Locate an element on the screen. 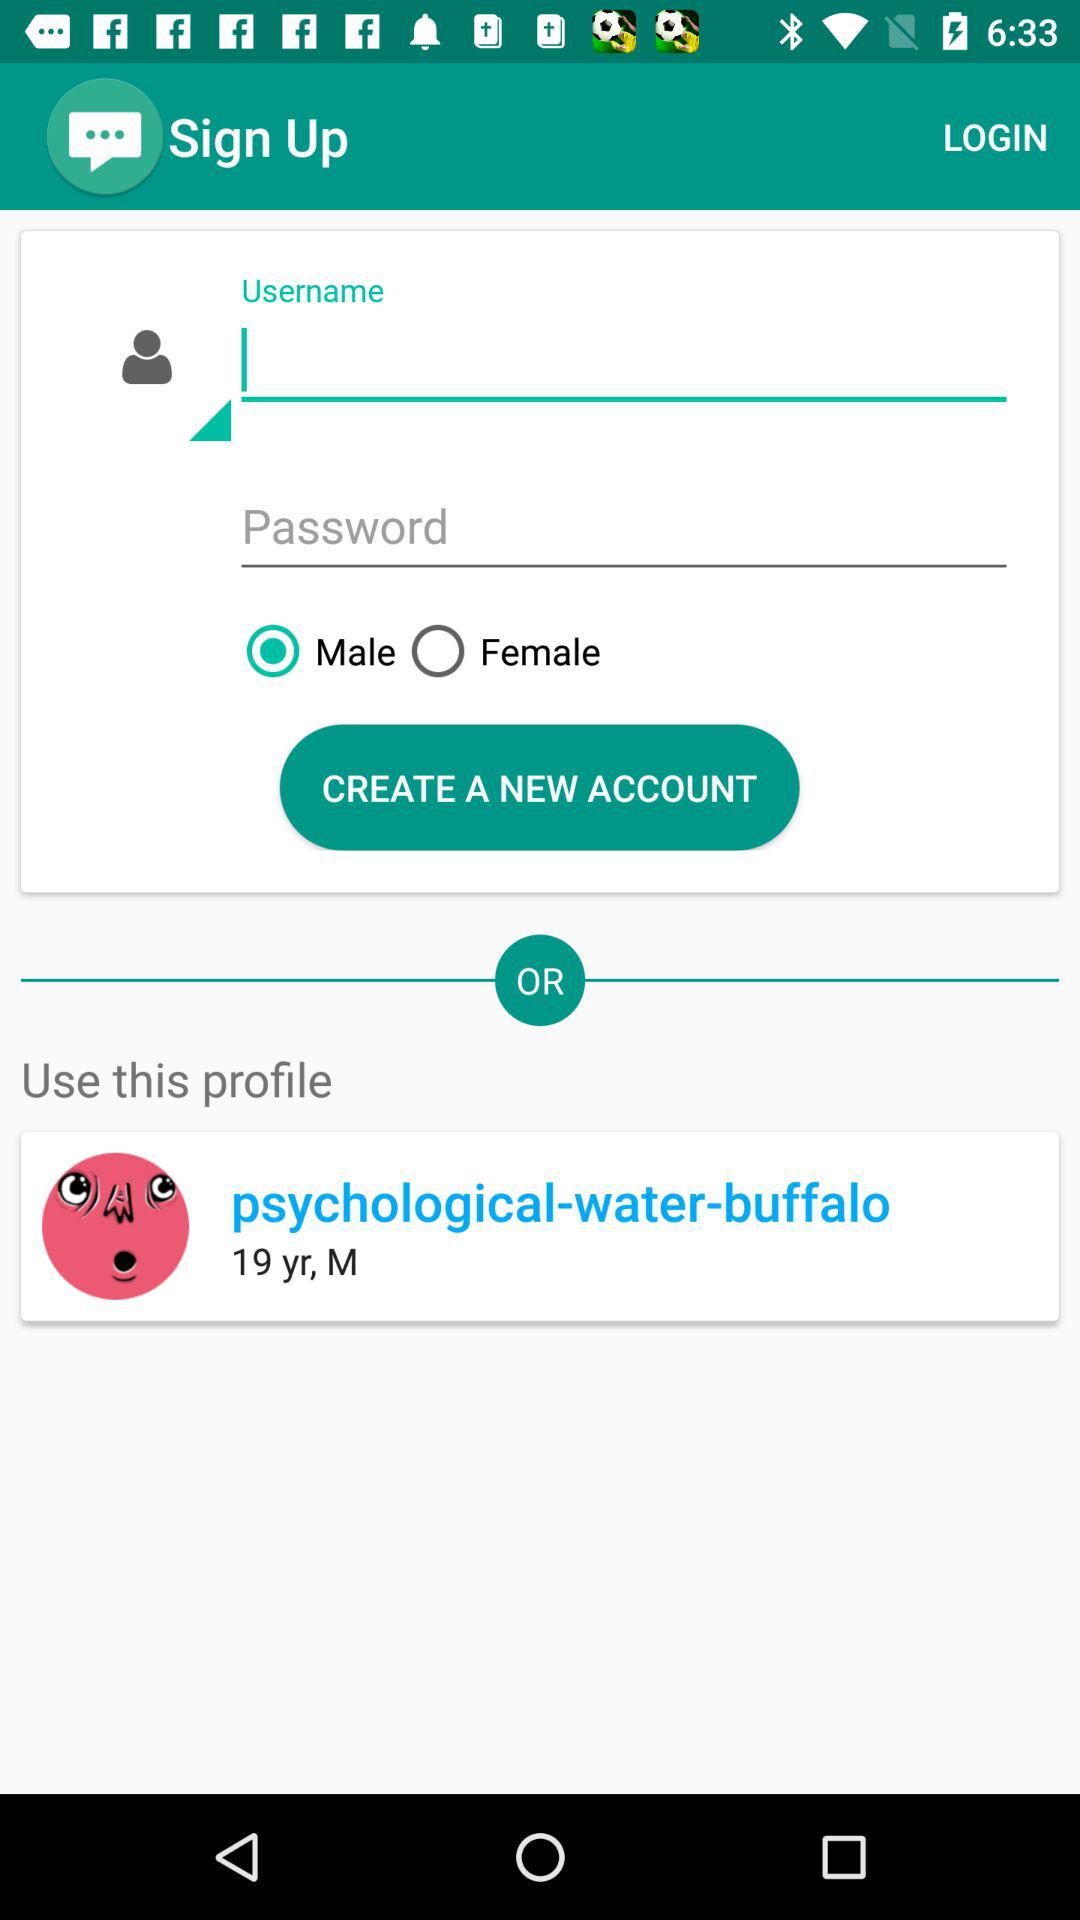  enter username is located at coordinates (624, 360).